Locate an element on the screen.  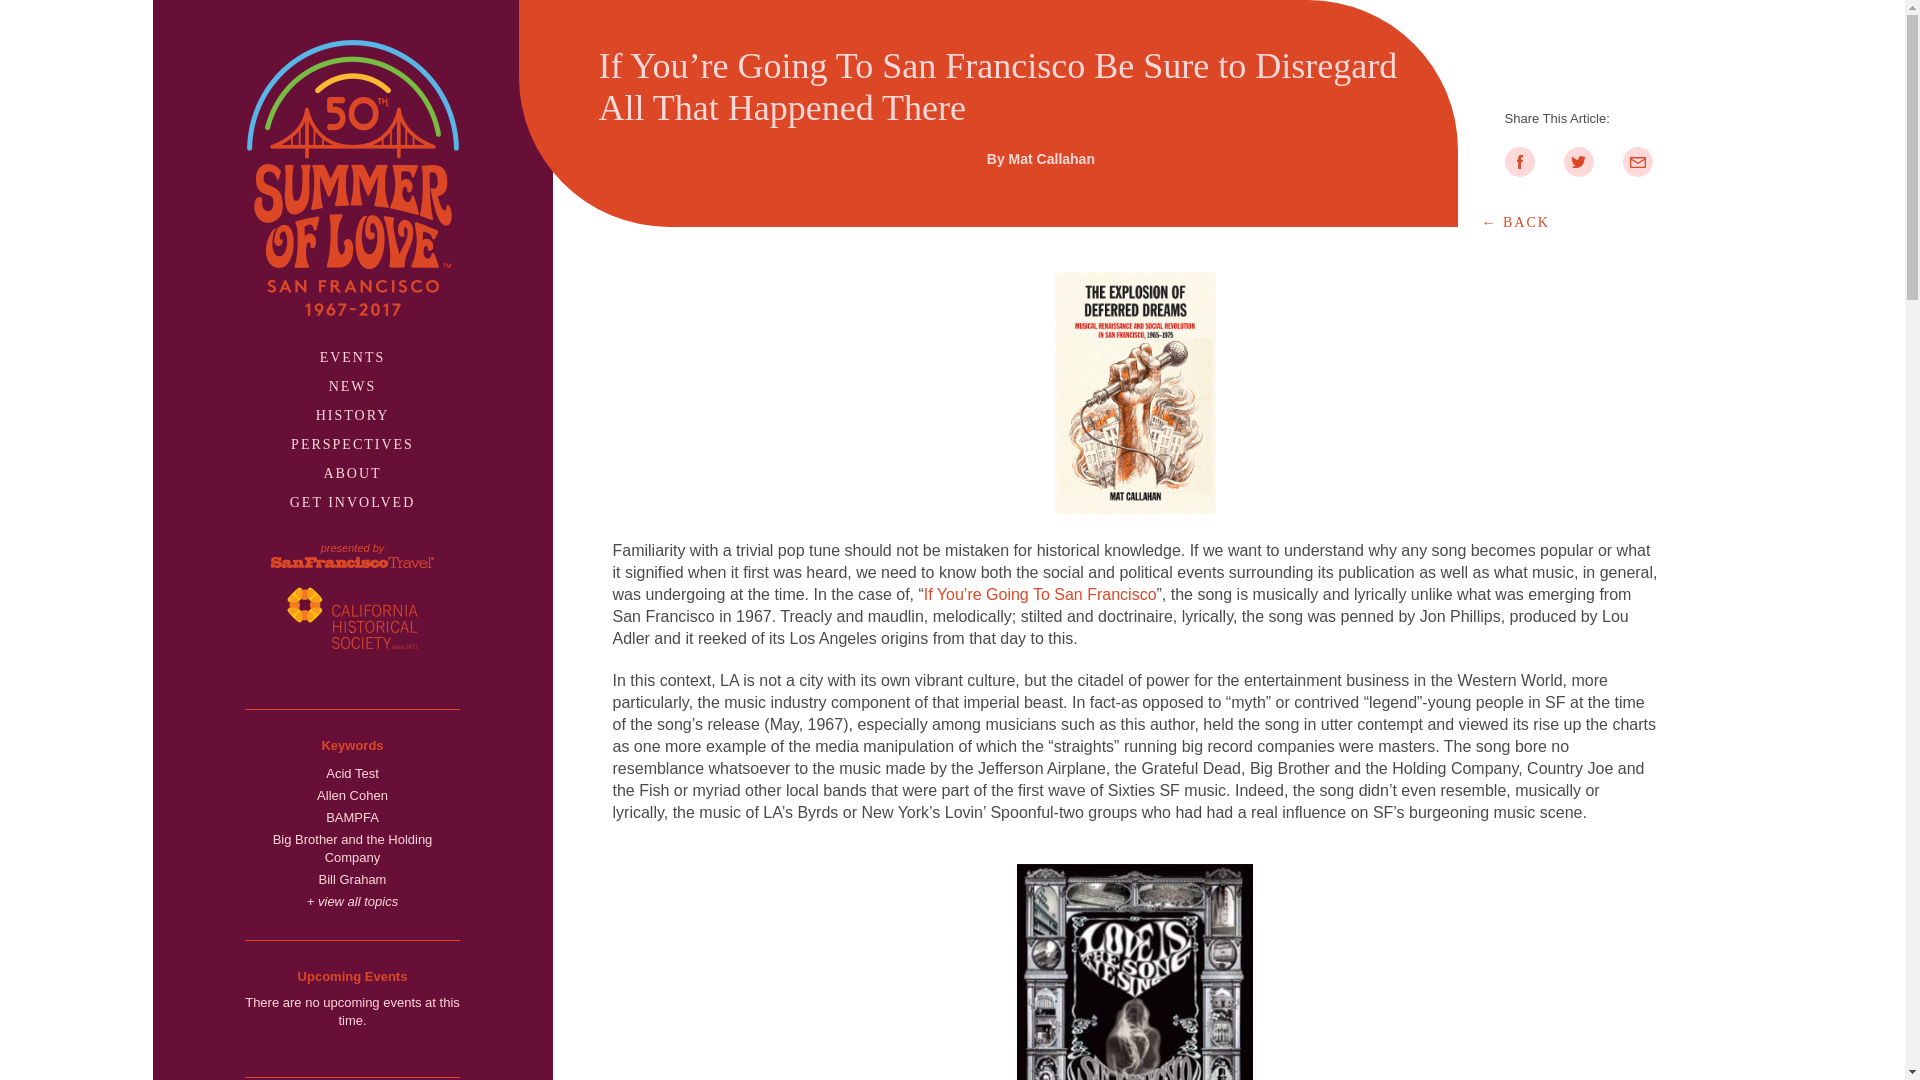
Big Brother and the Holding Company is located at coordinates (352, 849).